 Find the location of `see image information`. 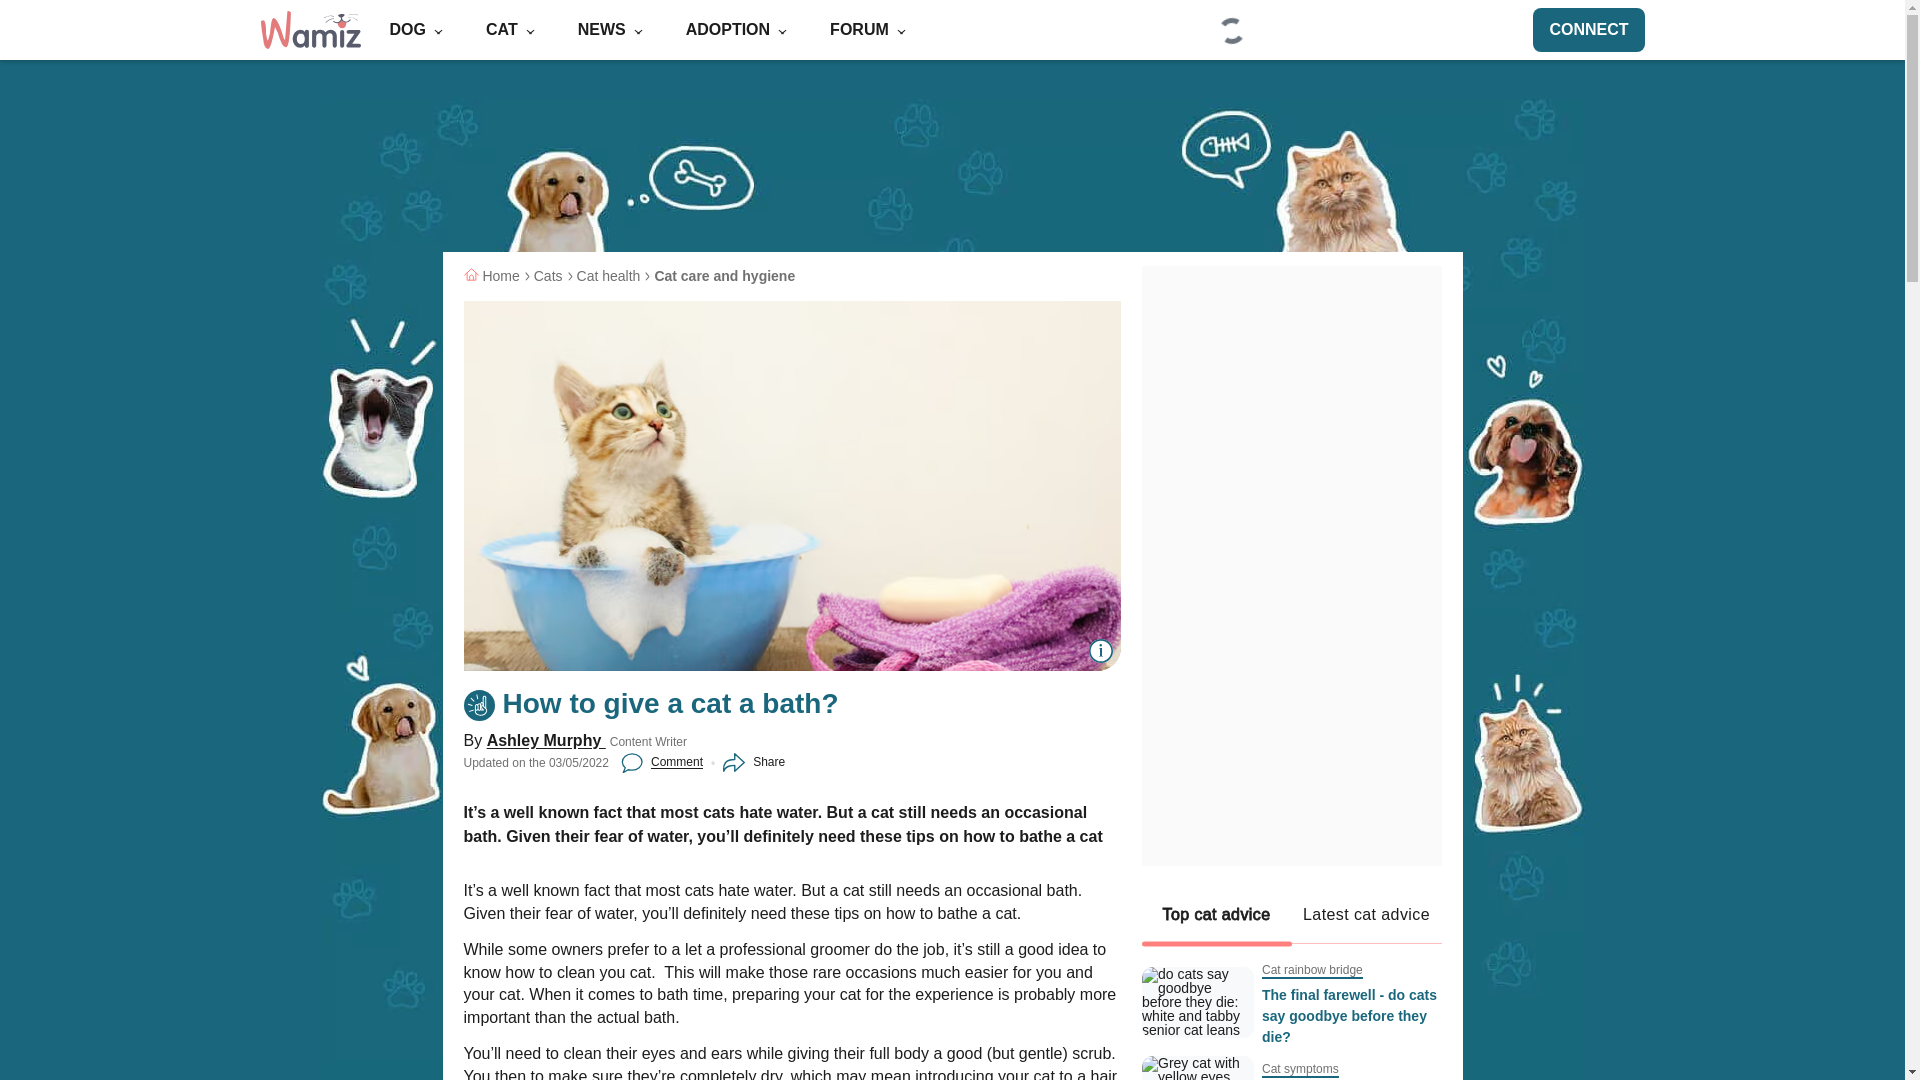

see image information is located at coordinates (1100, 651).